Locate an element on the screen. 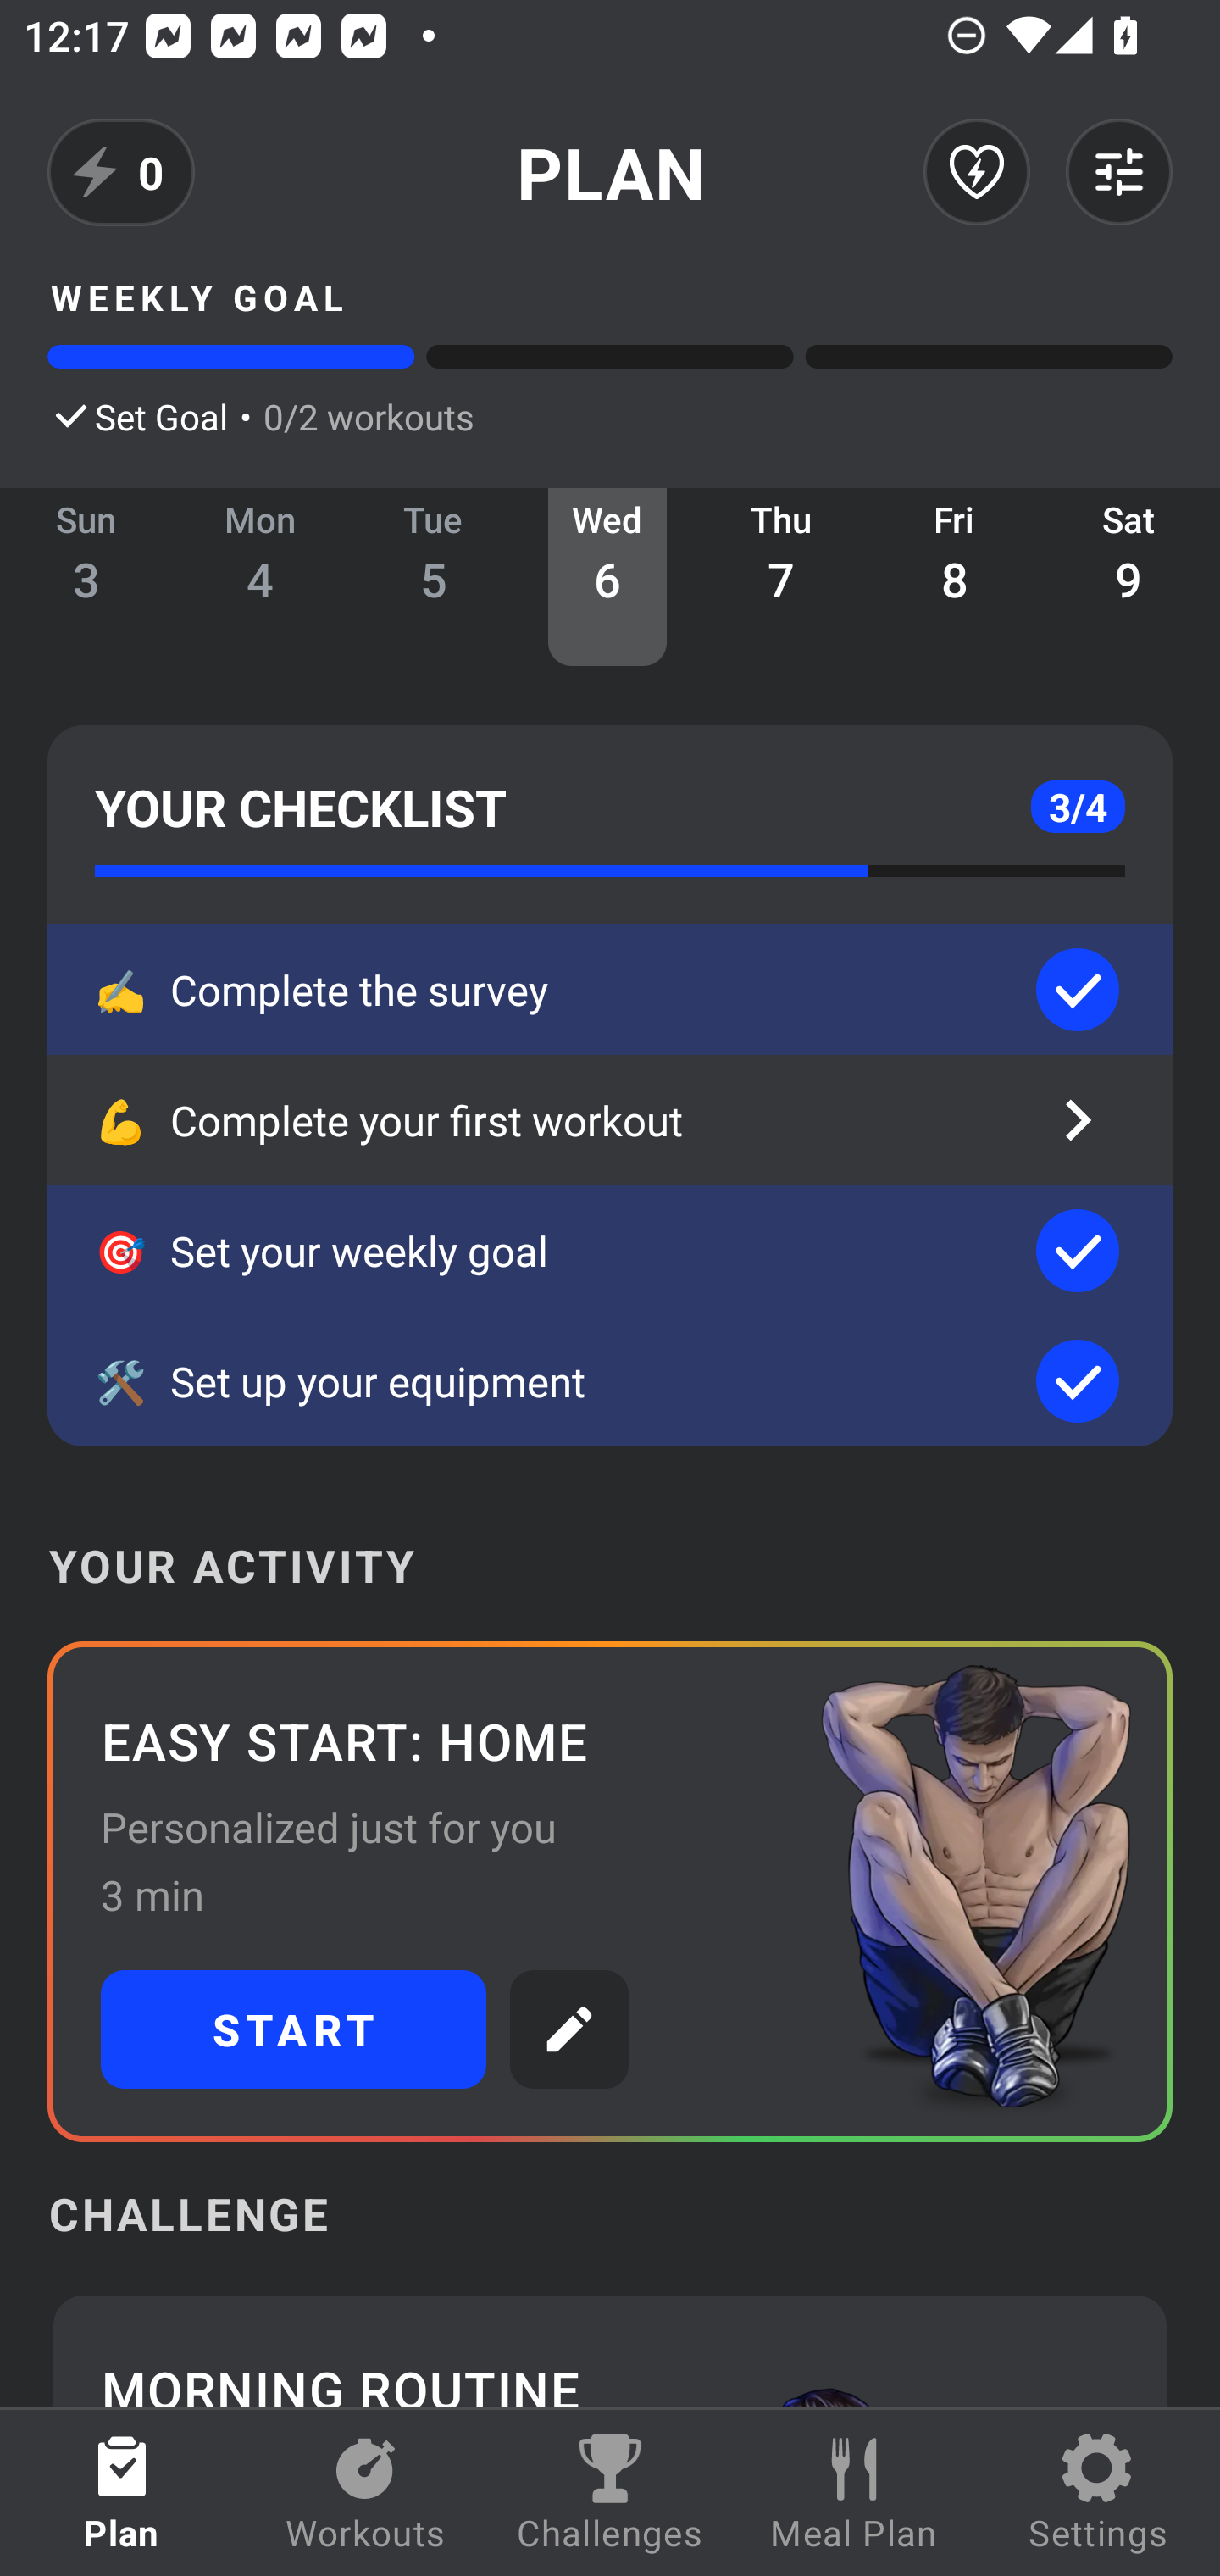 The height and width of the screenshot is (2576, 1220). 💪 Complete your first workout is located at coordinates (610, 1120).